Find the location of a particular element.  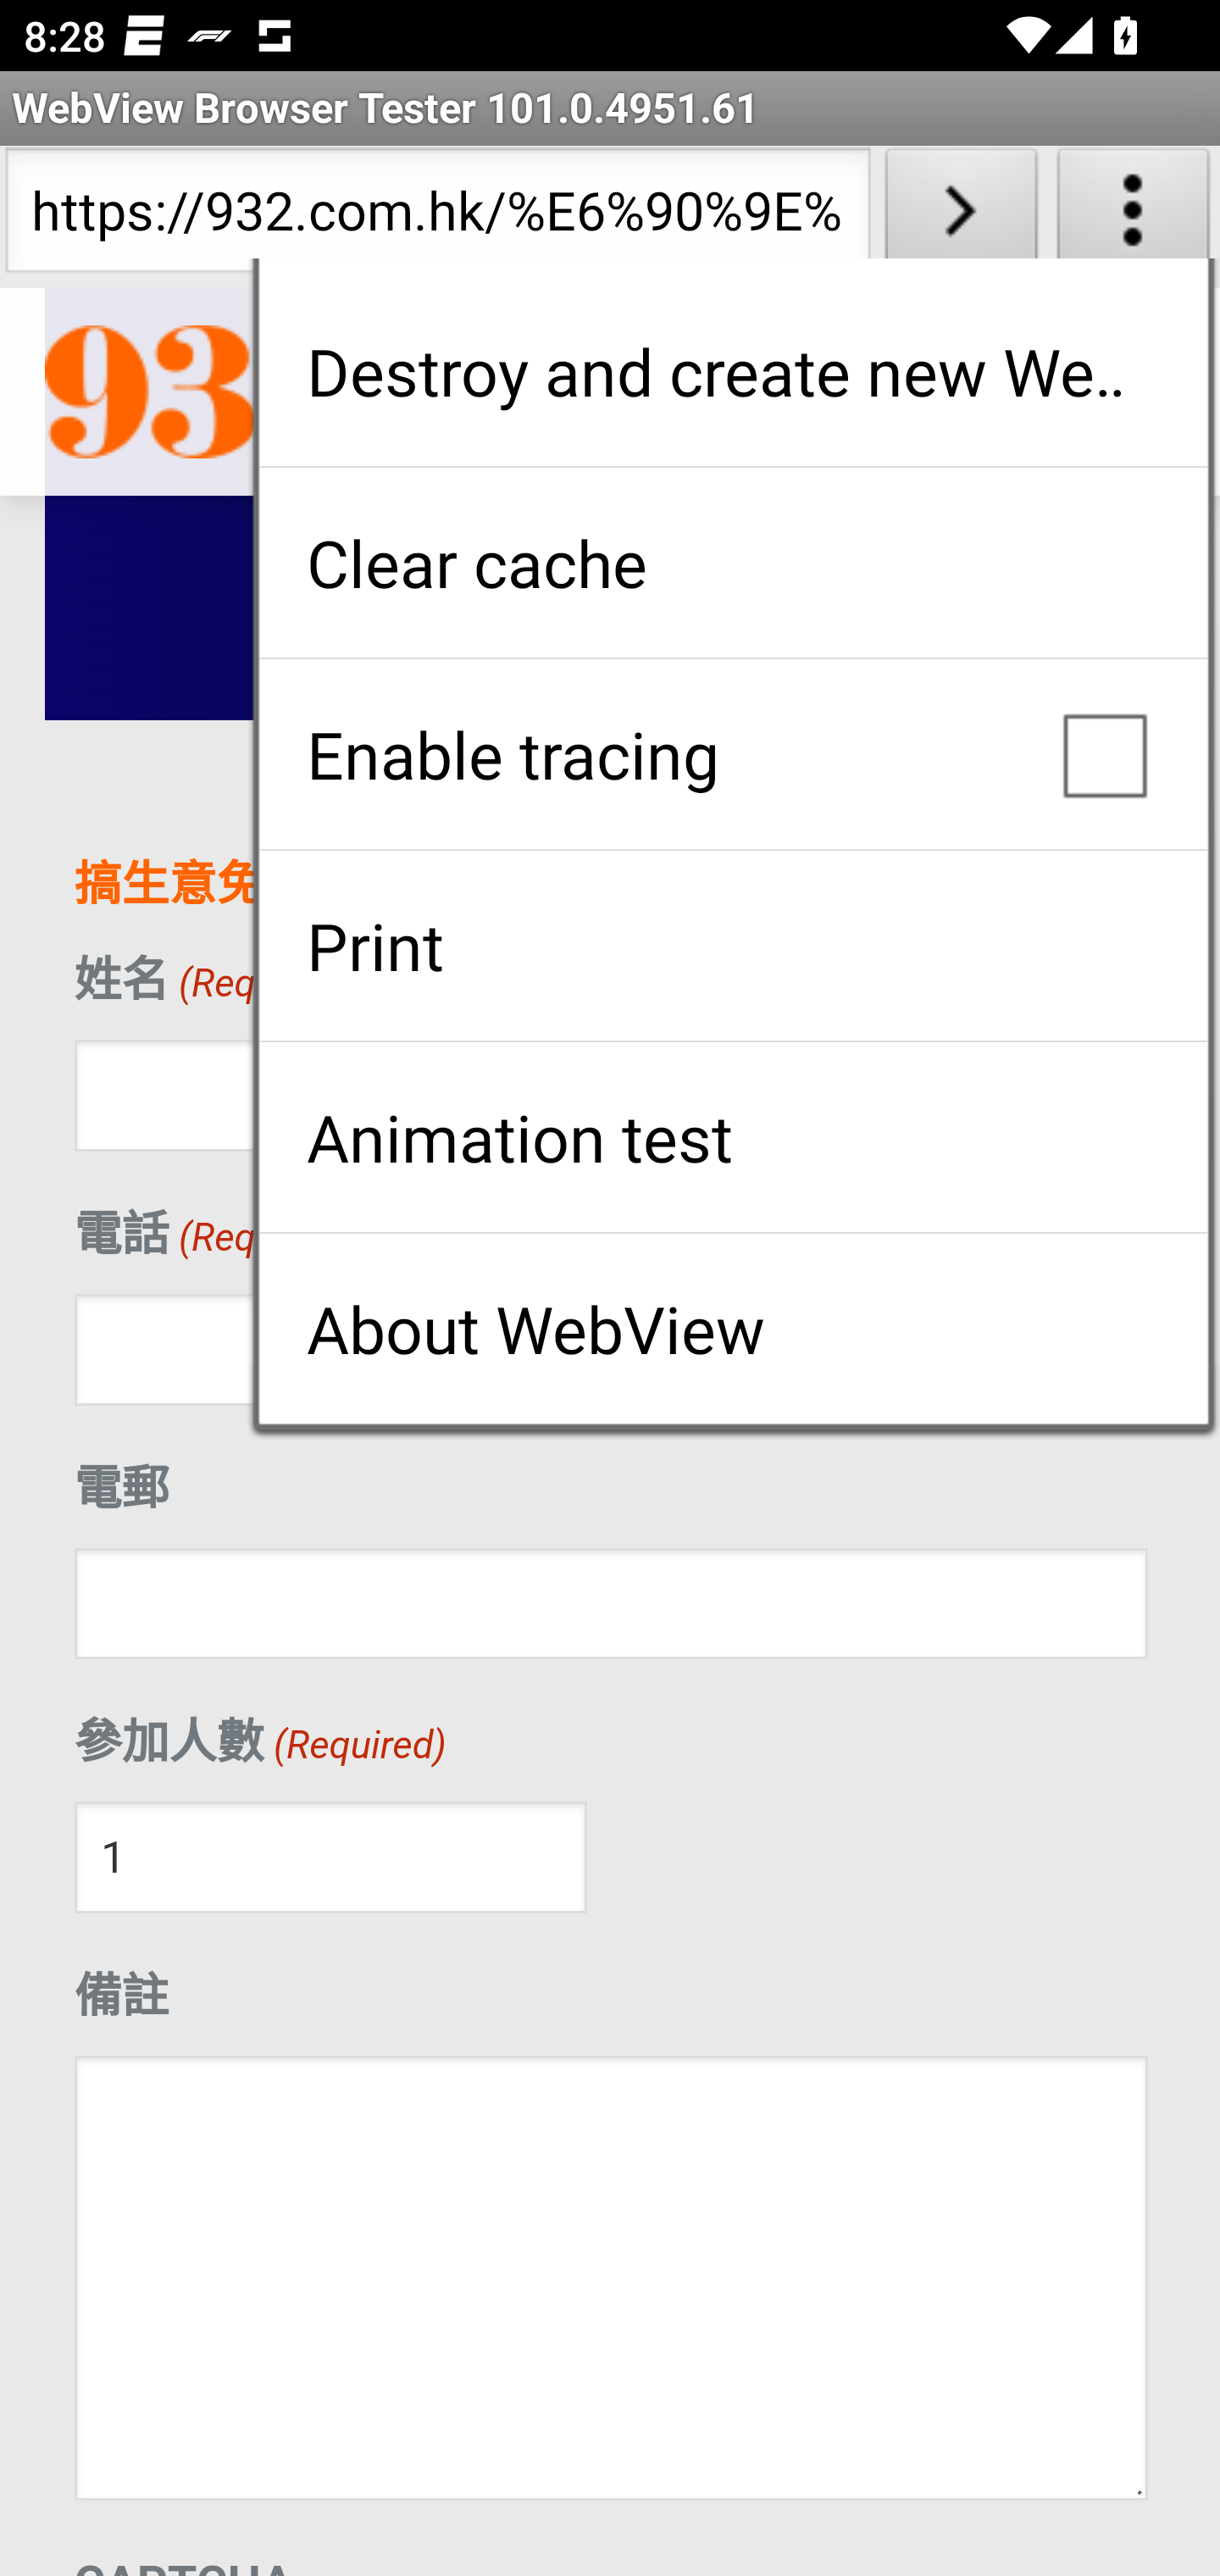

Print is located at coordinates (733, 946).